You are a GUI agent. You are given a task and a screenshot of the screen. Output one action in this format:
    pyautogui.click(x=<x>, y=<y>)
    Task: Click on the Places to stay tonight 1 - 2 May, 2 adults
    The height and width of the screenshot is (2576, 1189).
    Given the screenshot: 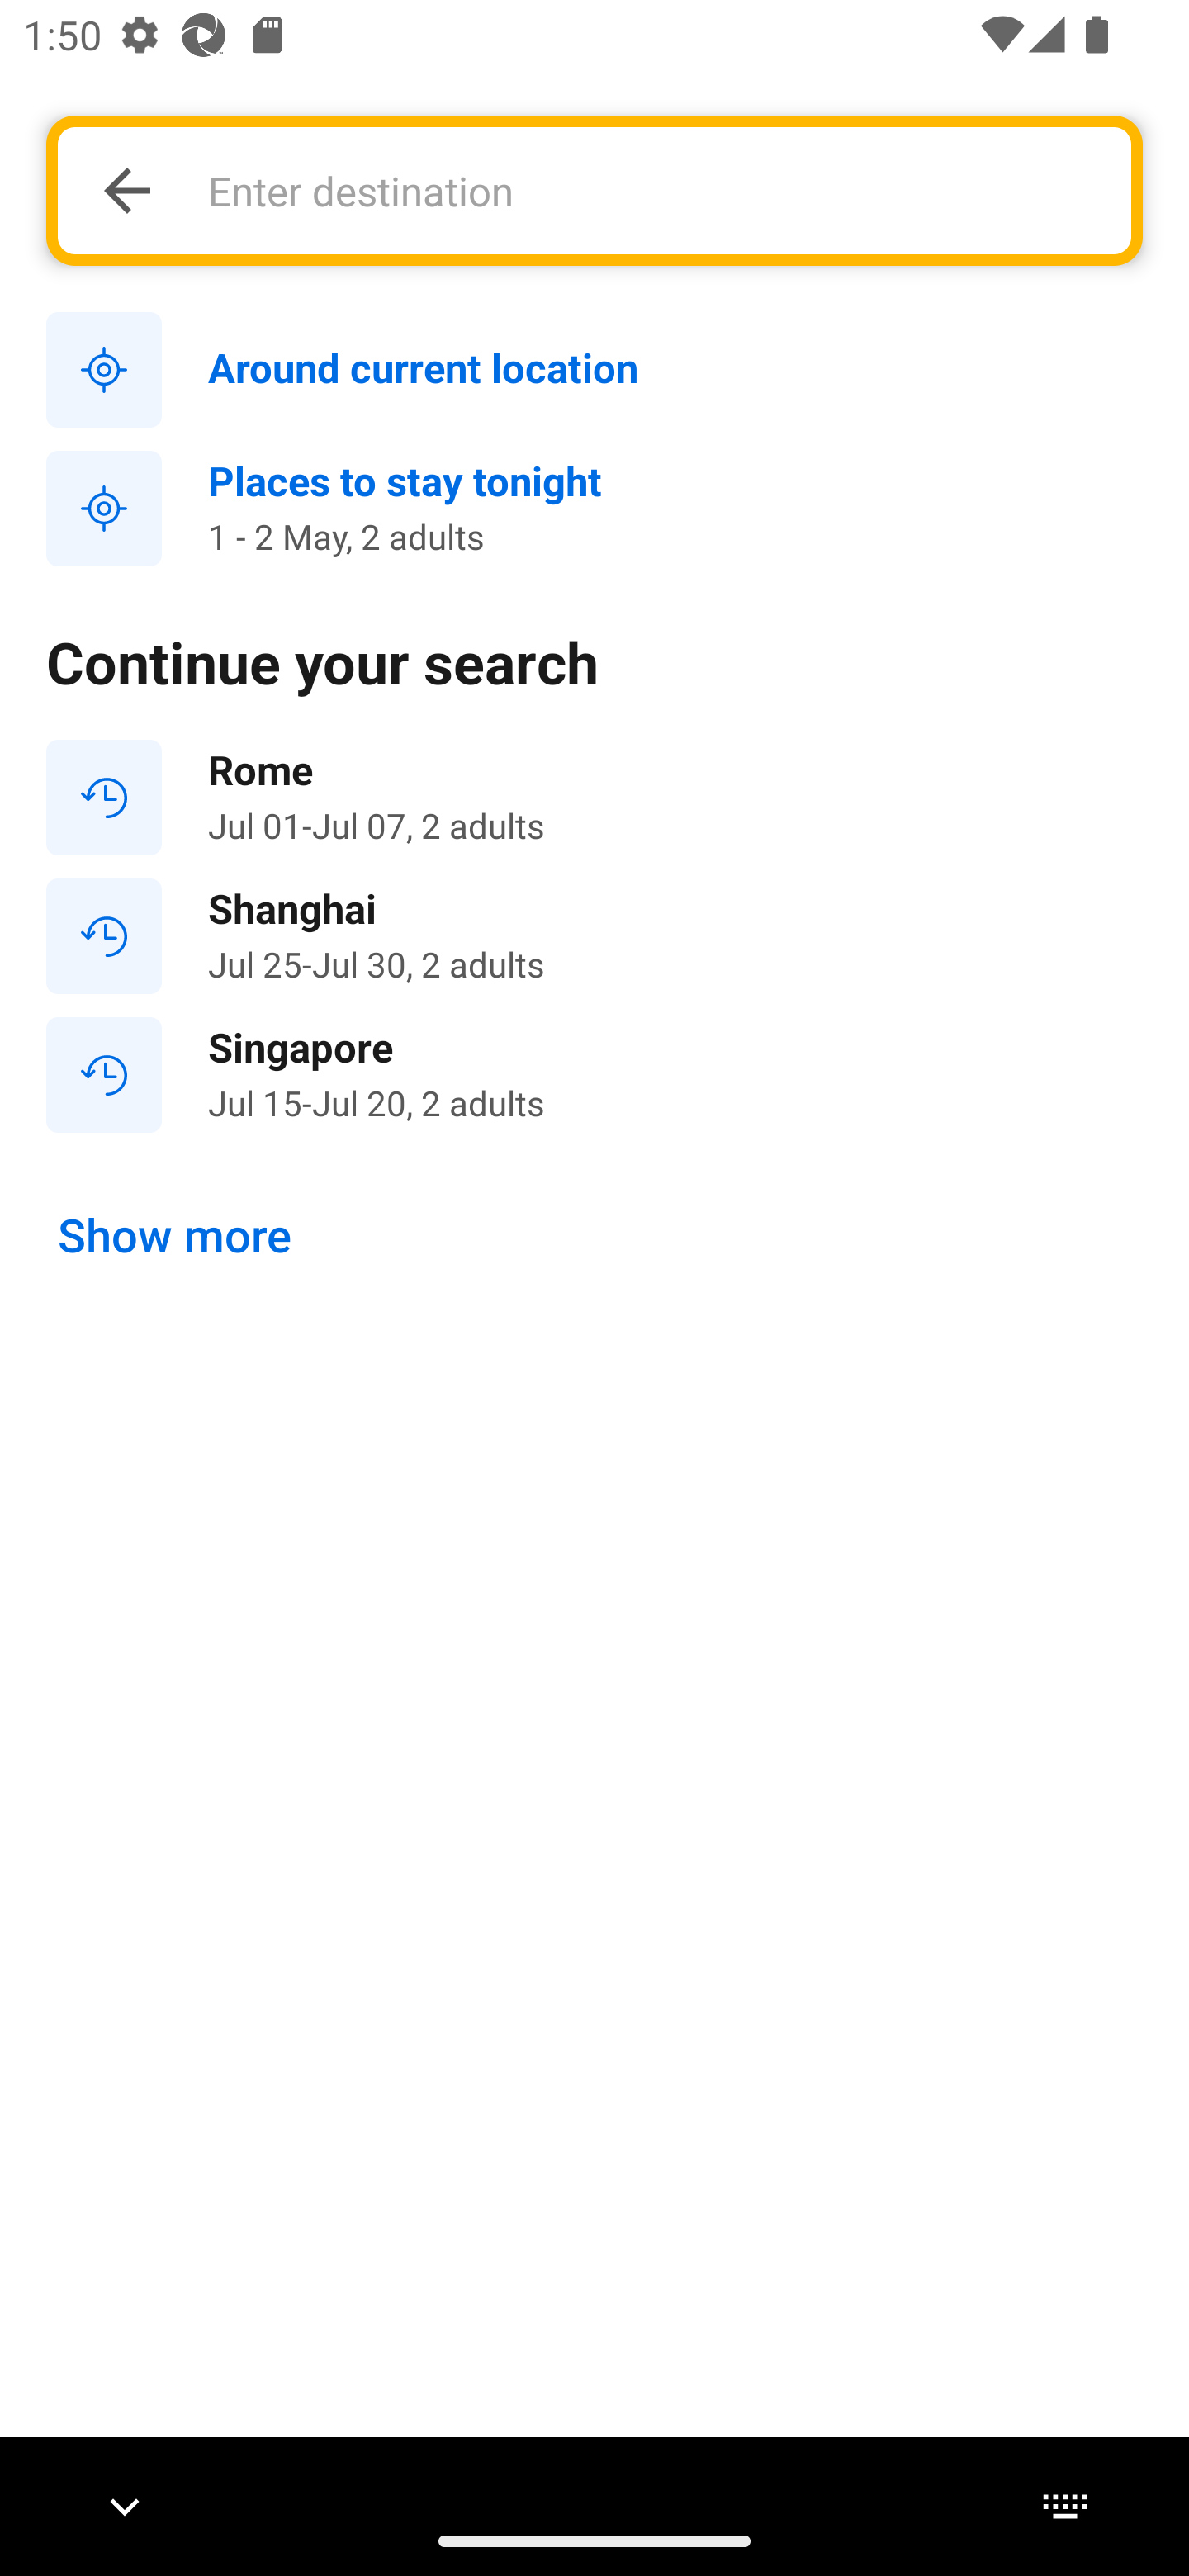 What is the action you would take?
    pyautogui.click(x=594, y=509)
    